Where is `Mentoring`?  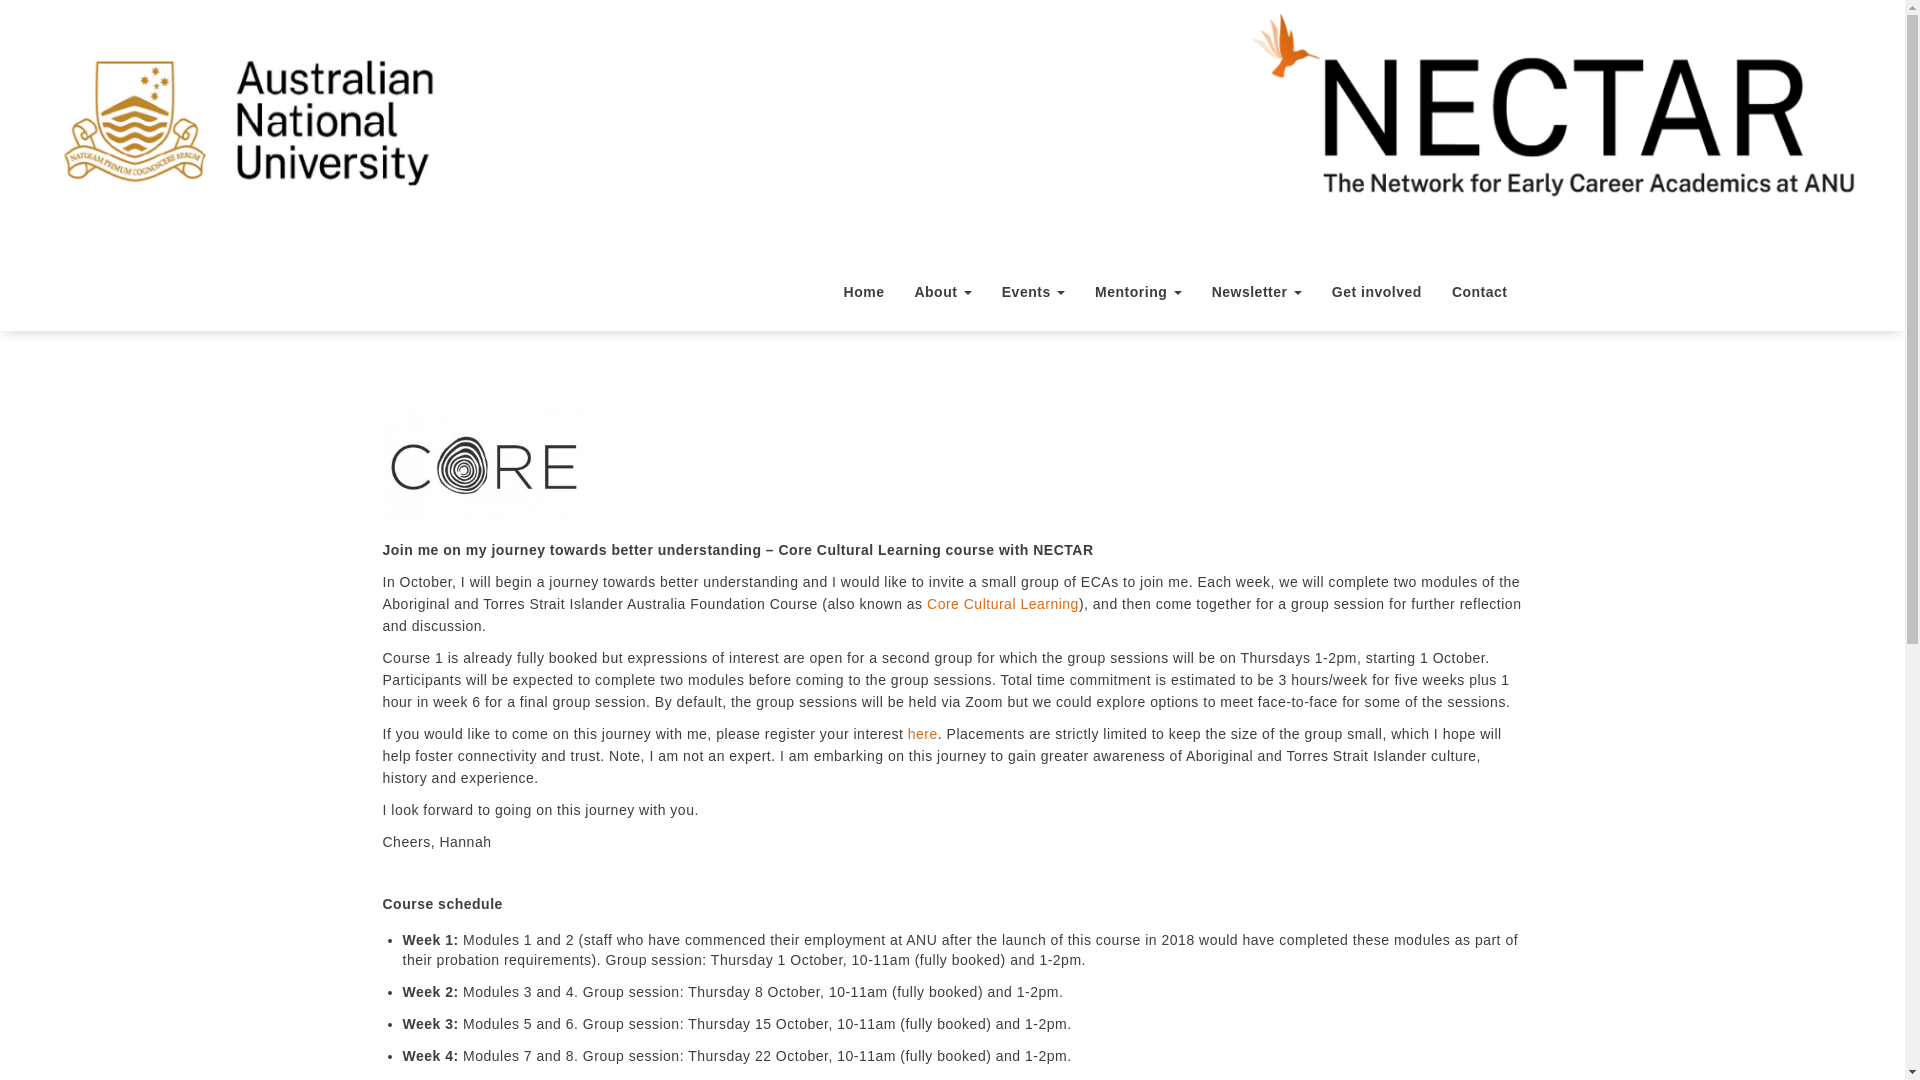
Mentoring is located at coordinates (1138, 292).